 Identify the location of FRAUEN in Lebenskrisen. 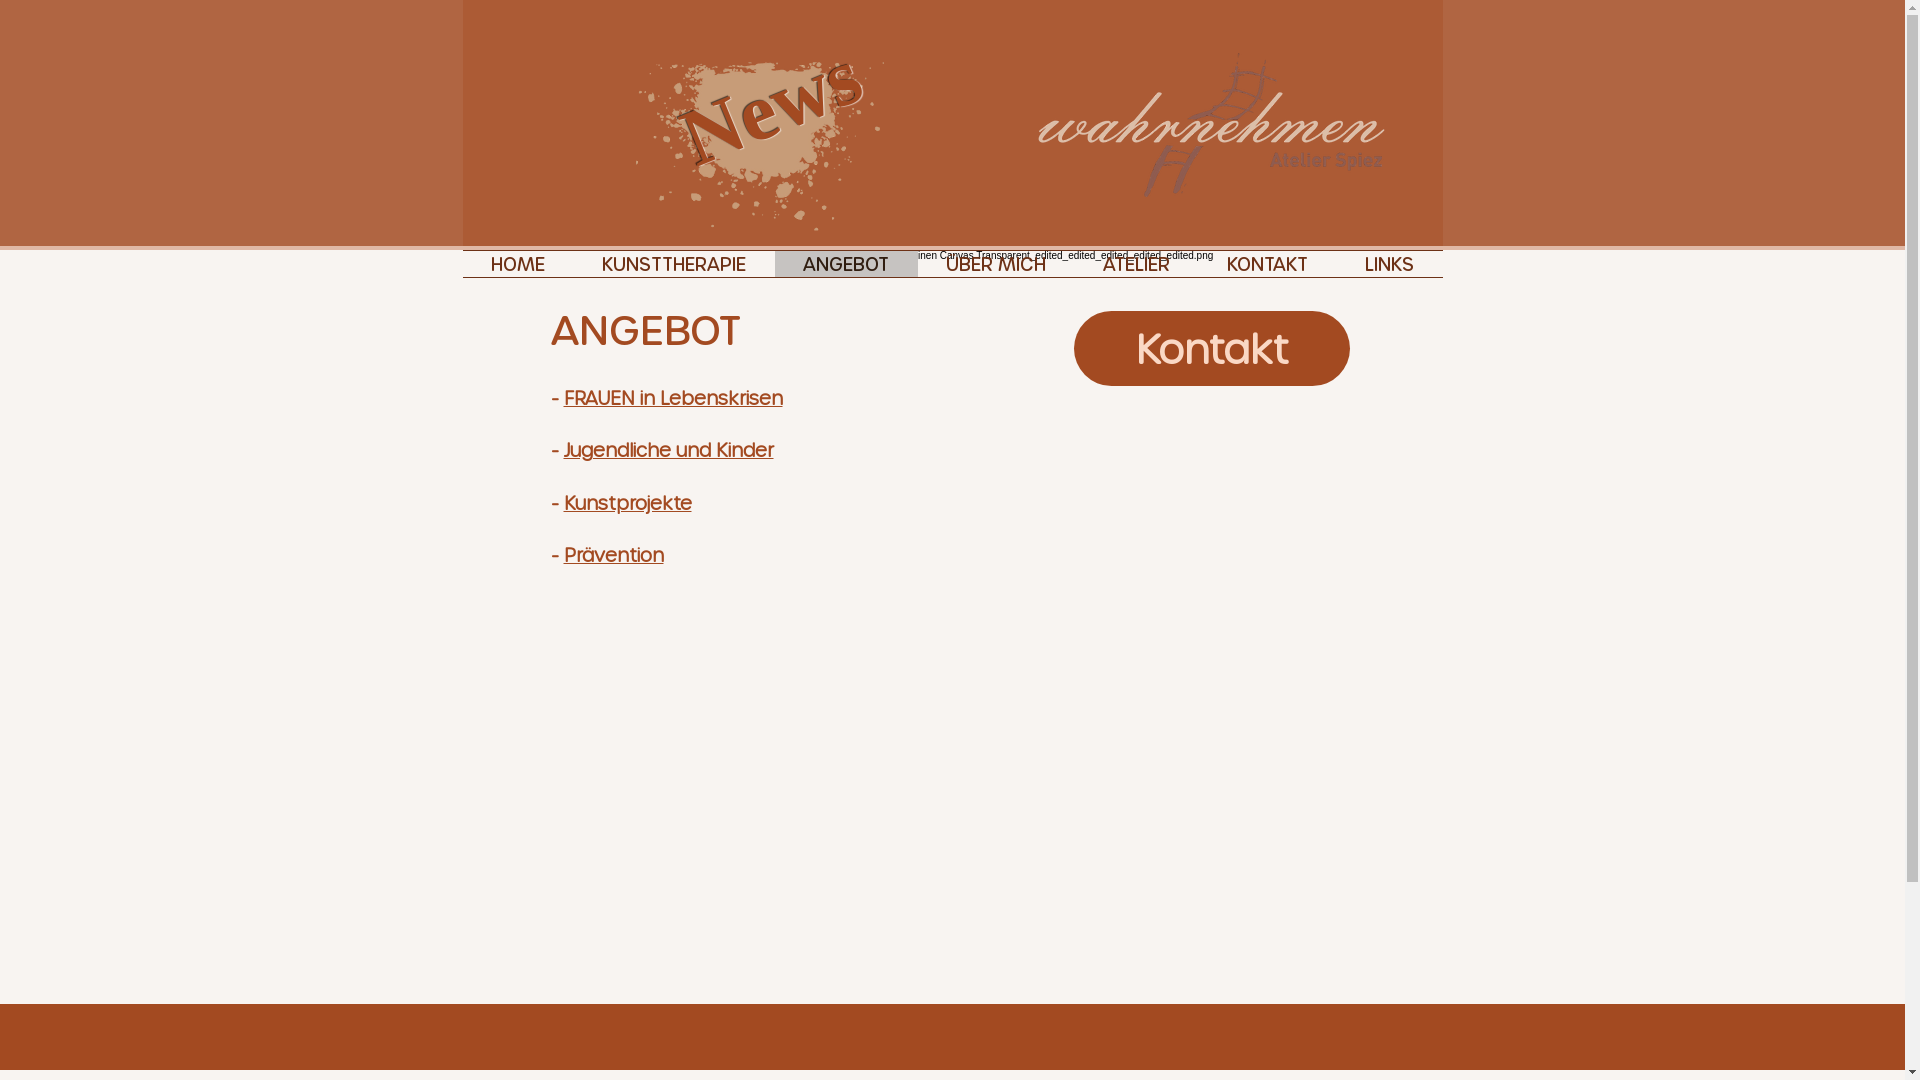
(674, 398).